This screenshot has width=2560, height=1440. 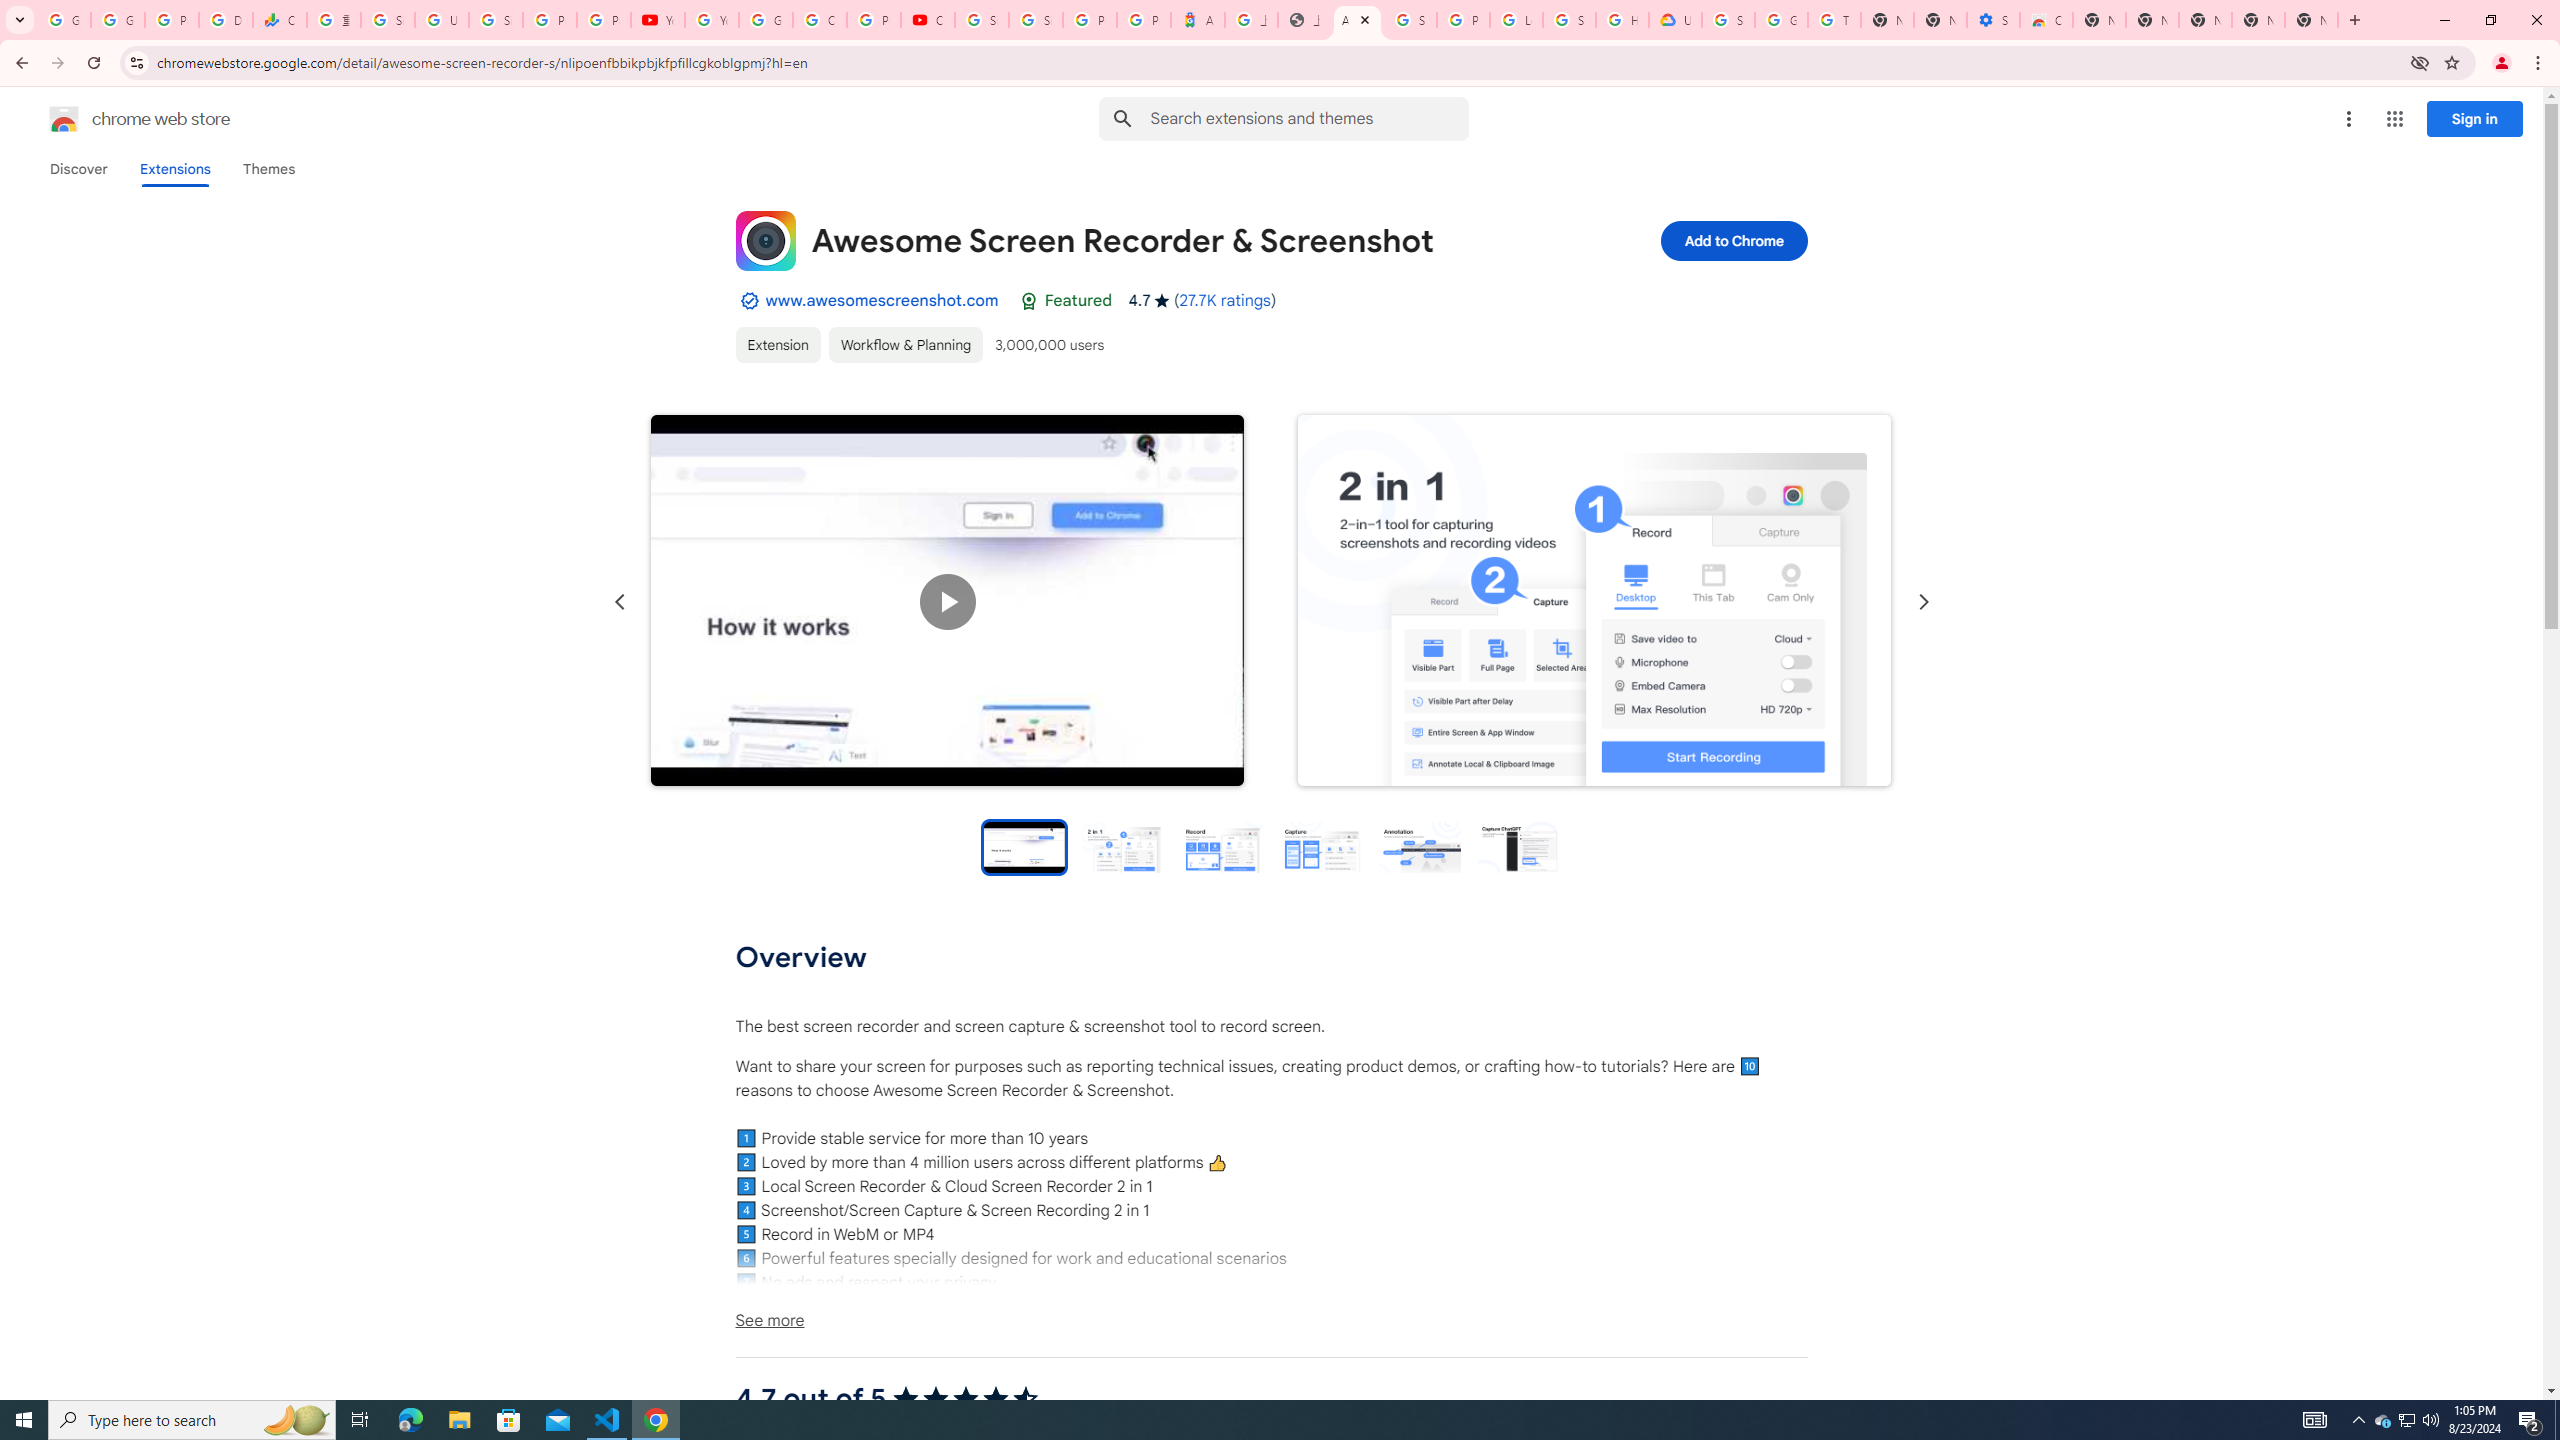 I want to click on Chrome Web Store logo, so click(x=64, y=119).